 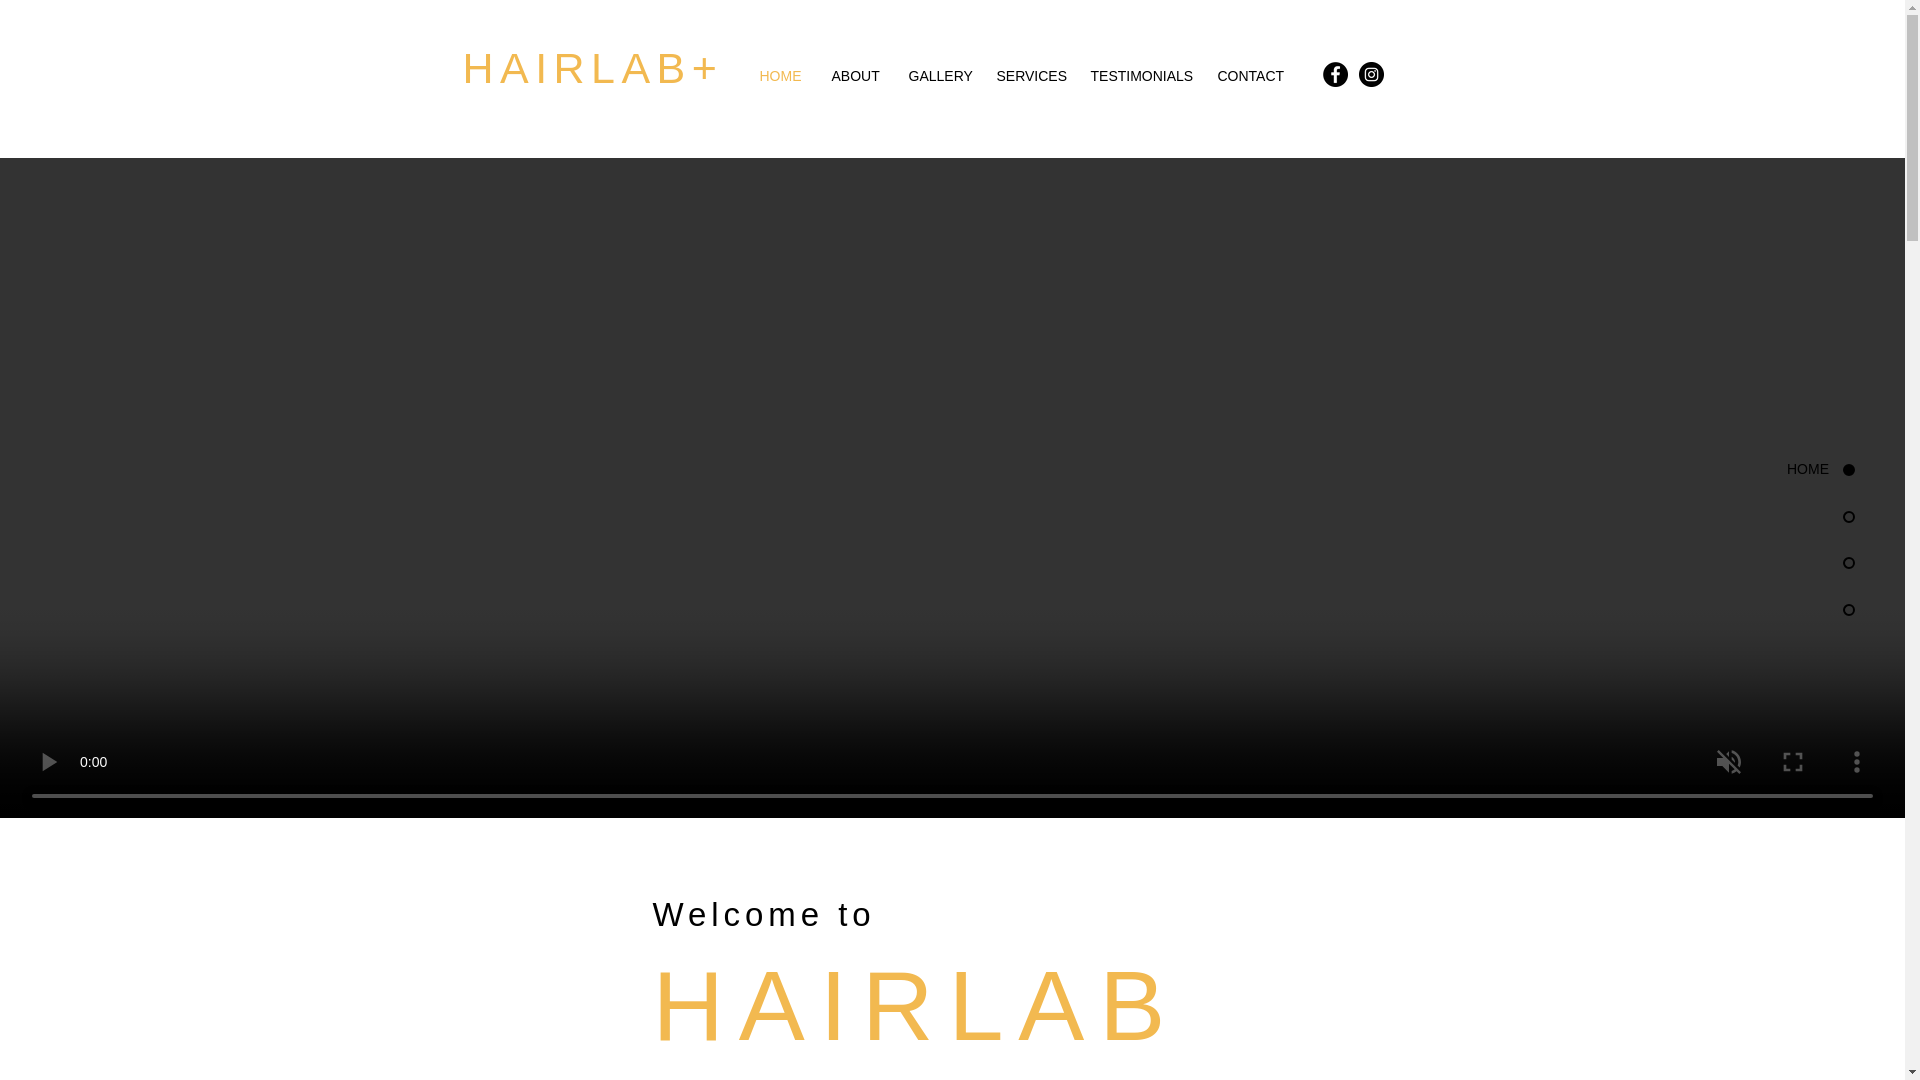 I want to click on HOME, so click(x=780, y=76).